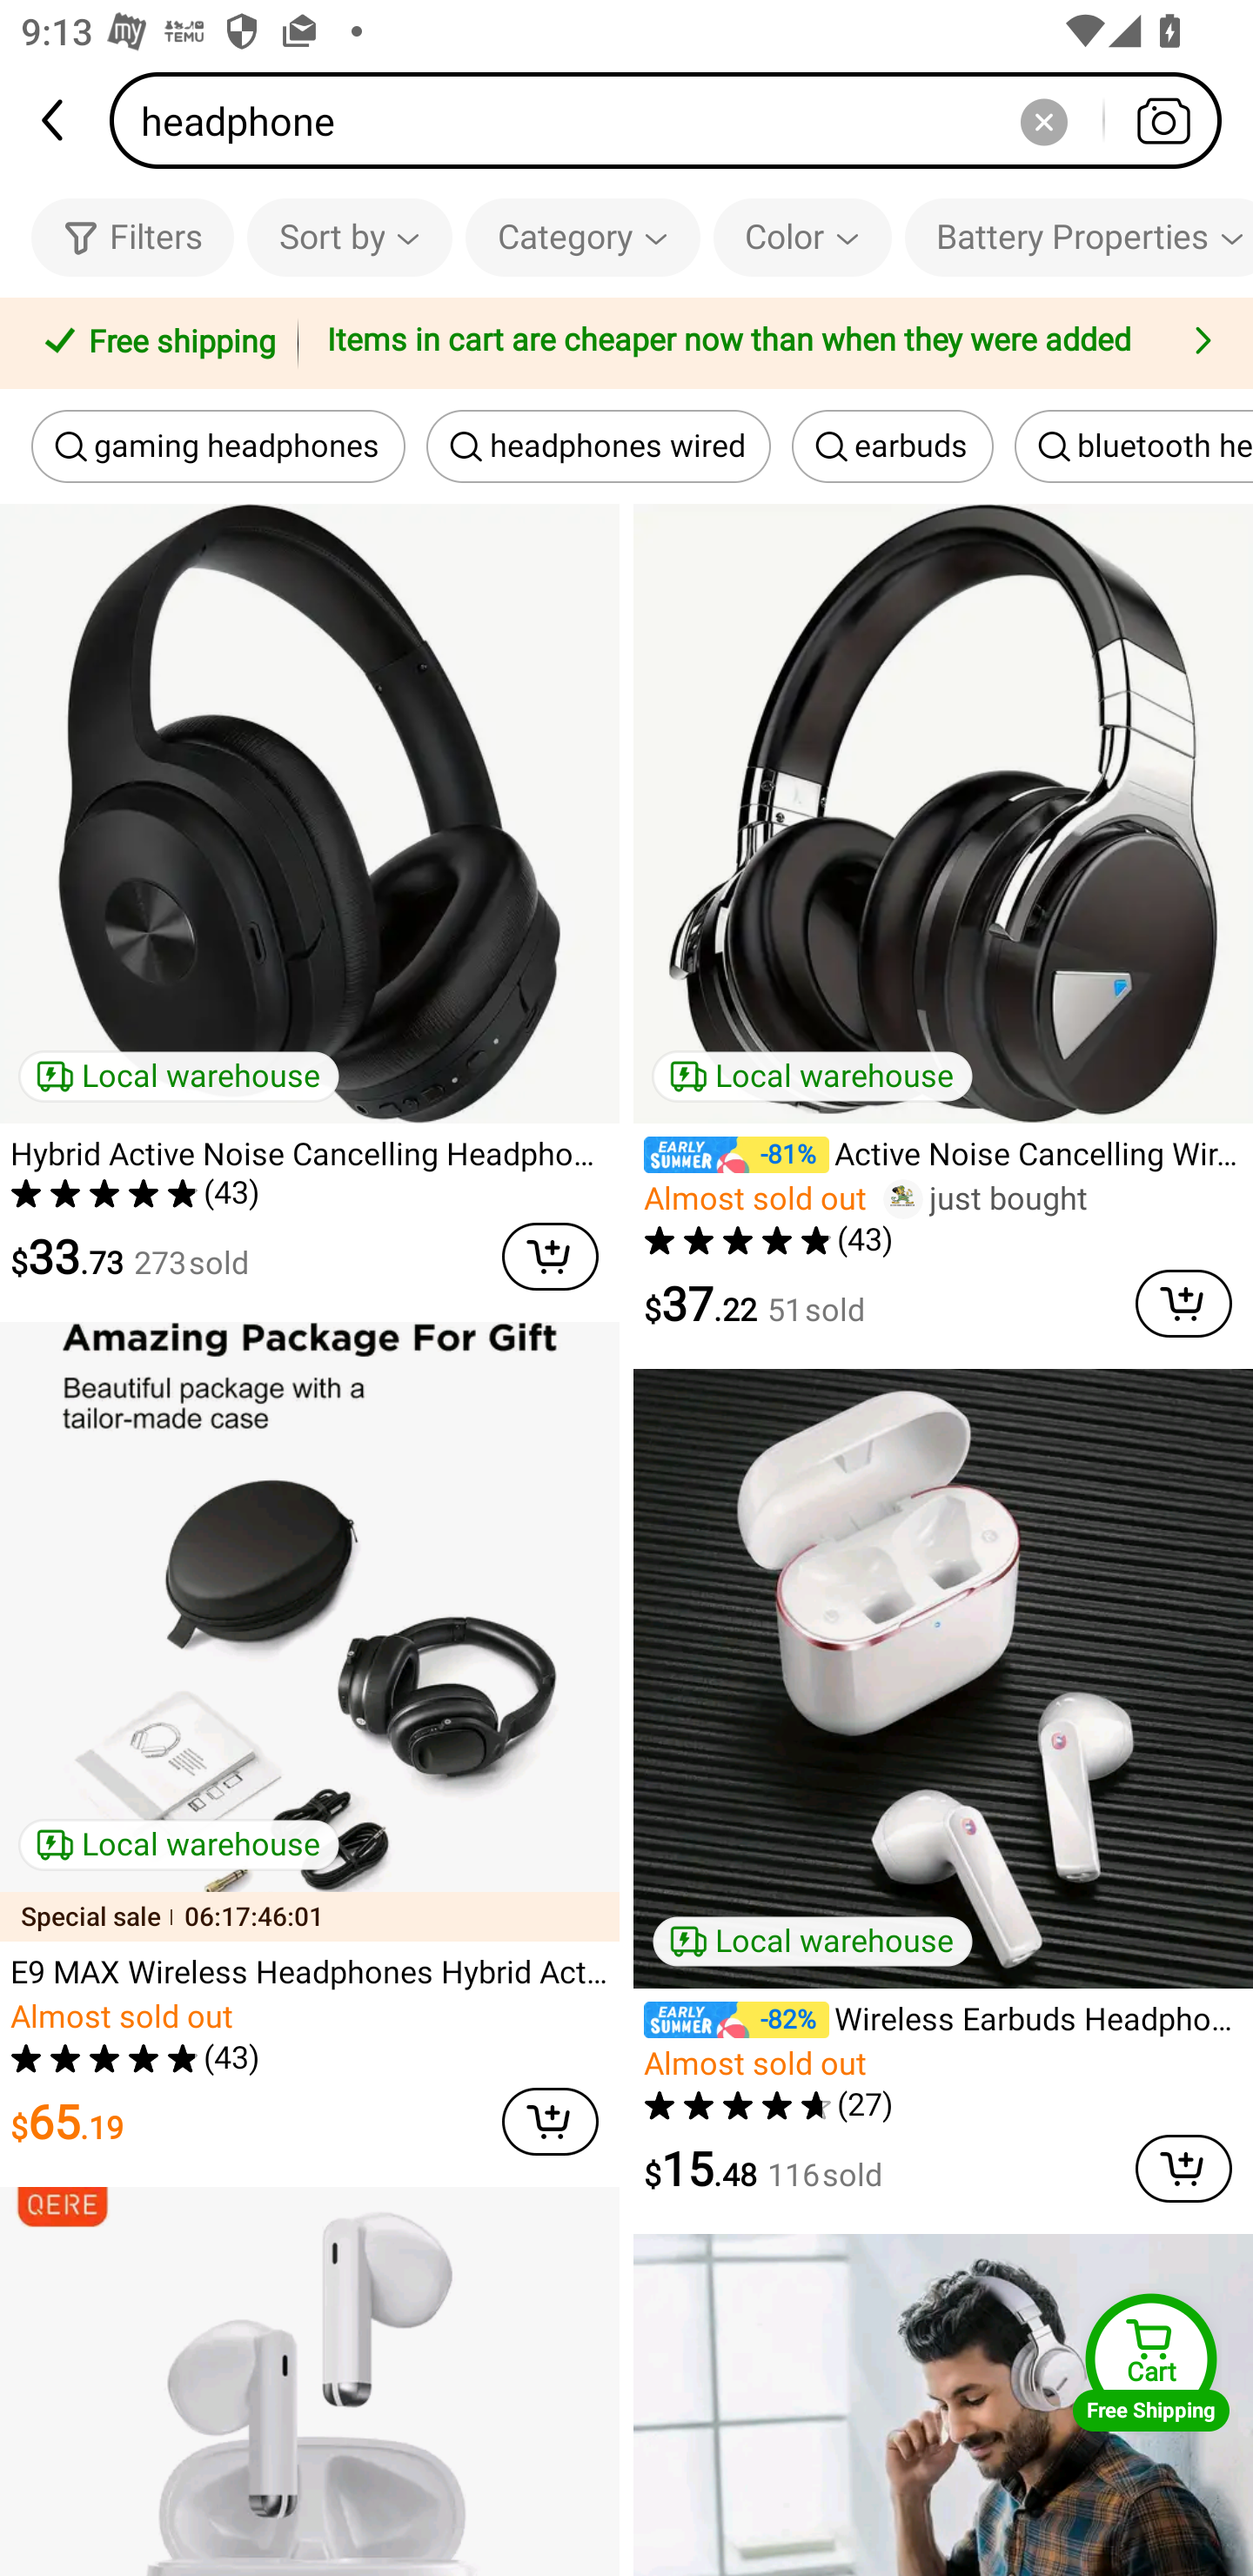 This screenshot has height=2576, width=1253. Describe the element at coordinates (154, 344) in the screenshot. I see ` Free shipping` at that location.